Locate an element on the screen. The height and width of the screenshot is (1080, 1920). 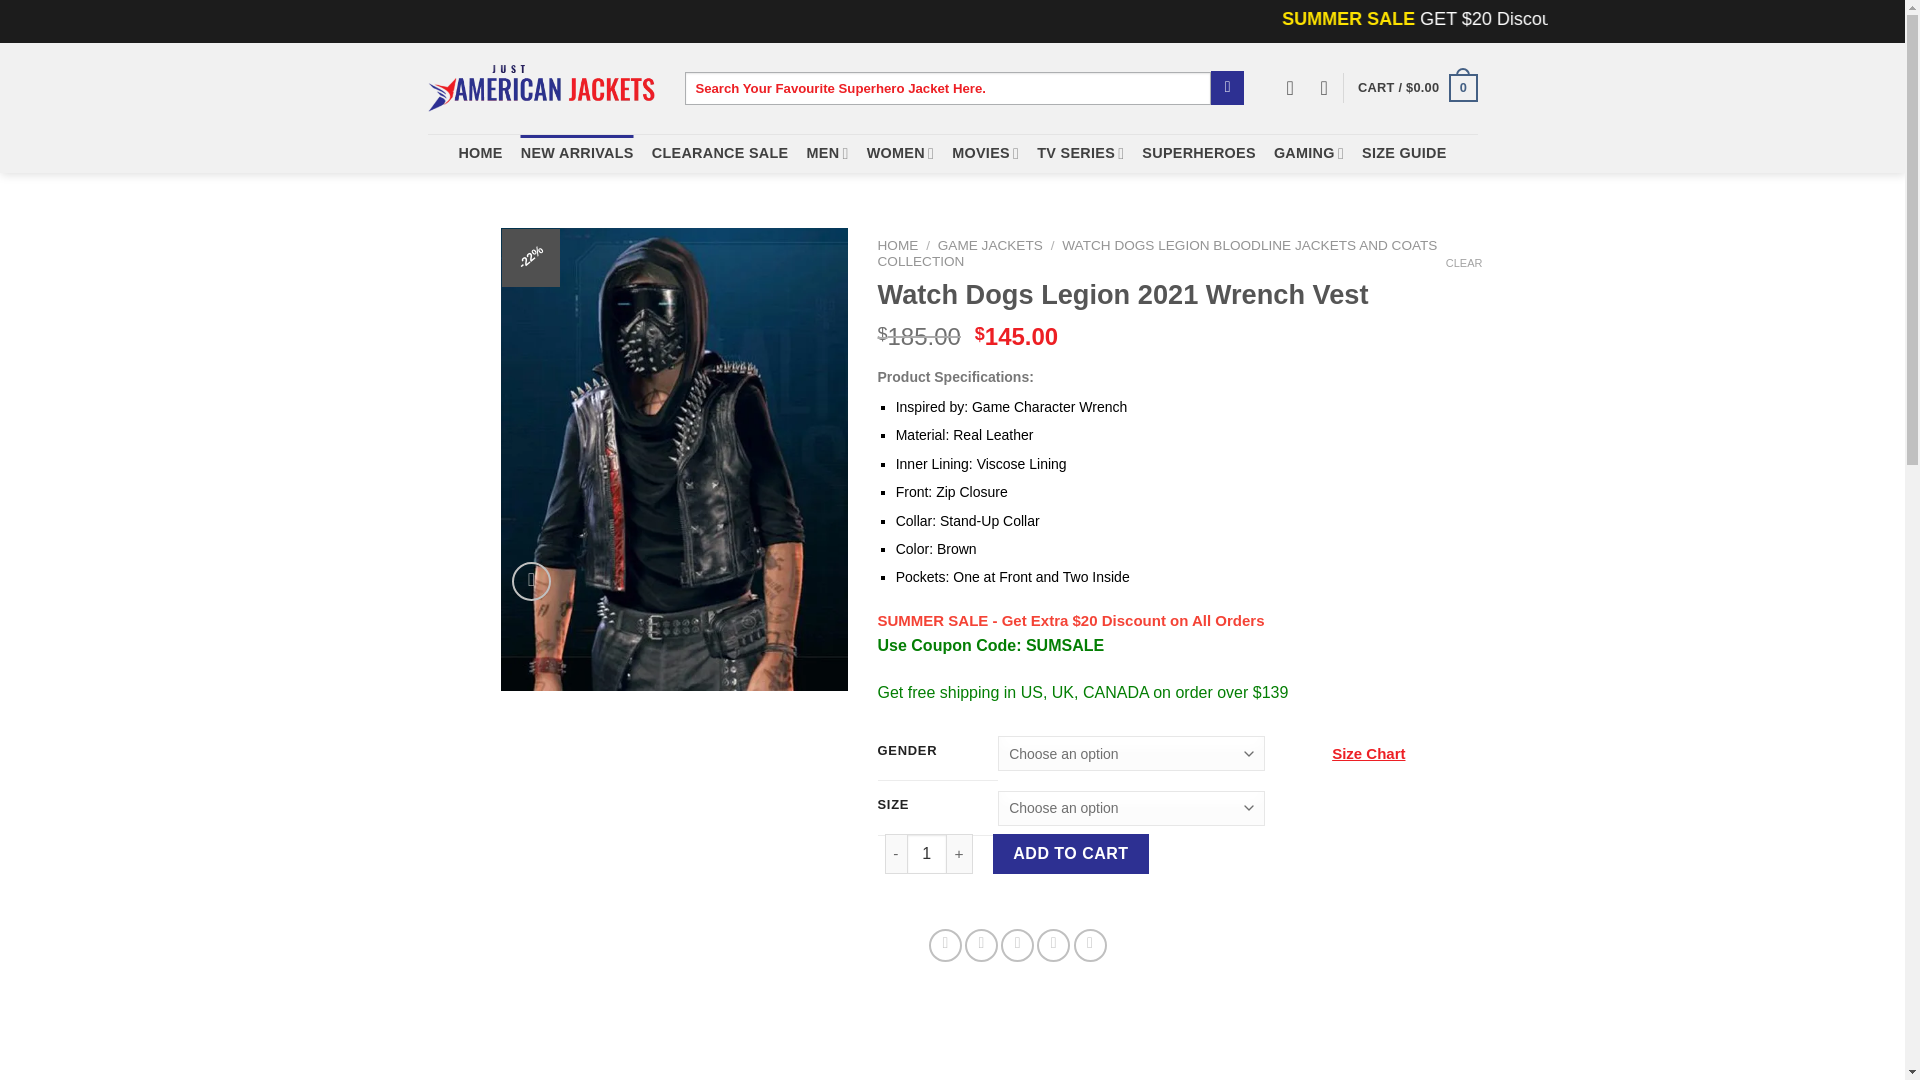
Zoom is located at coordinates (532, 580).